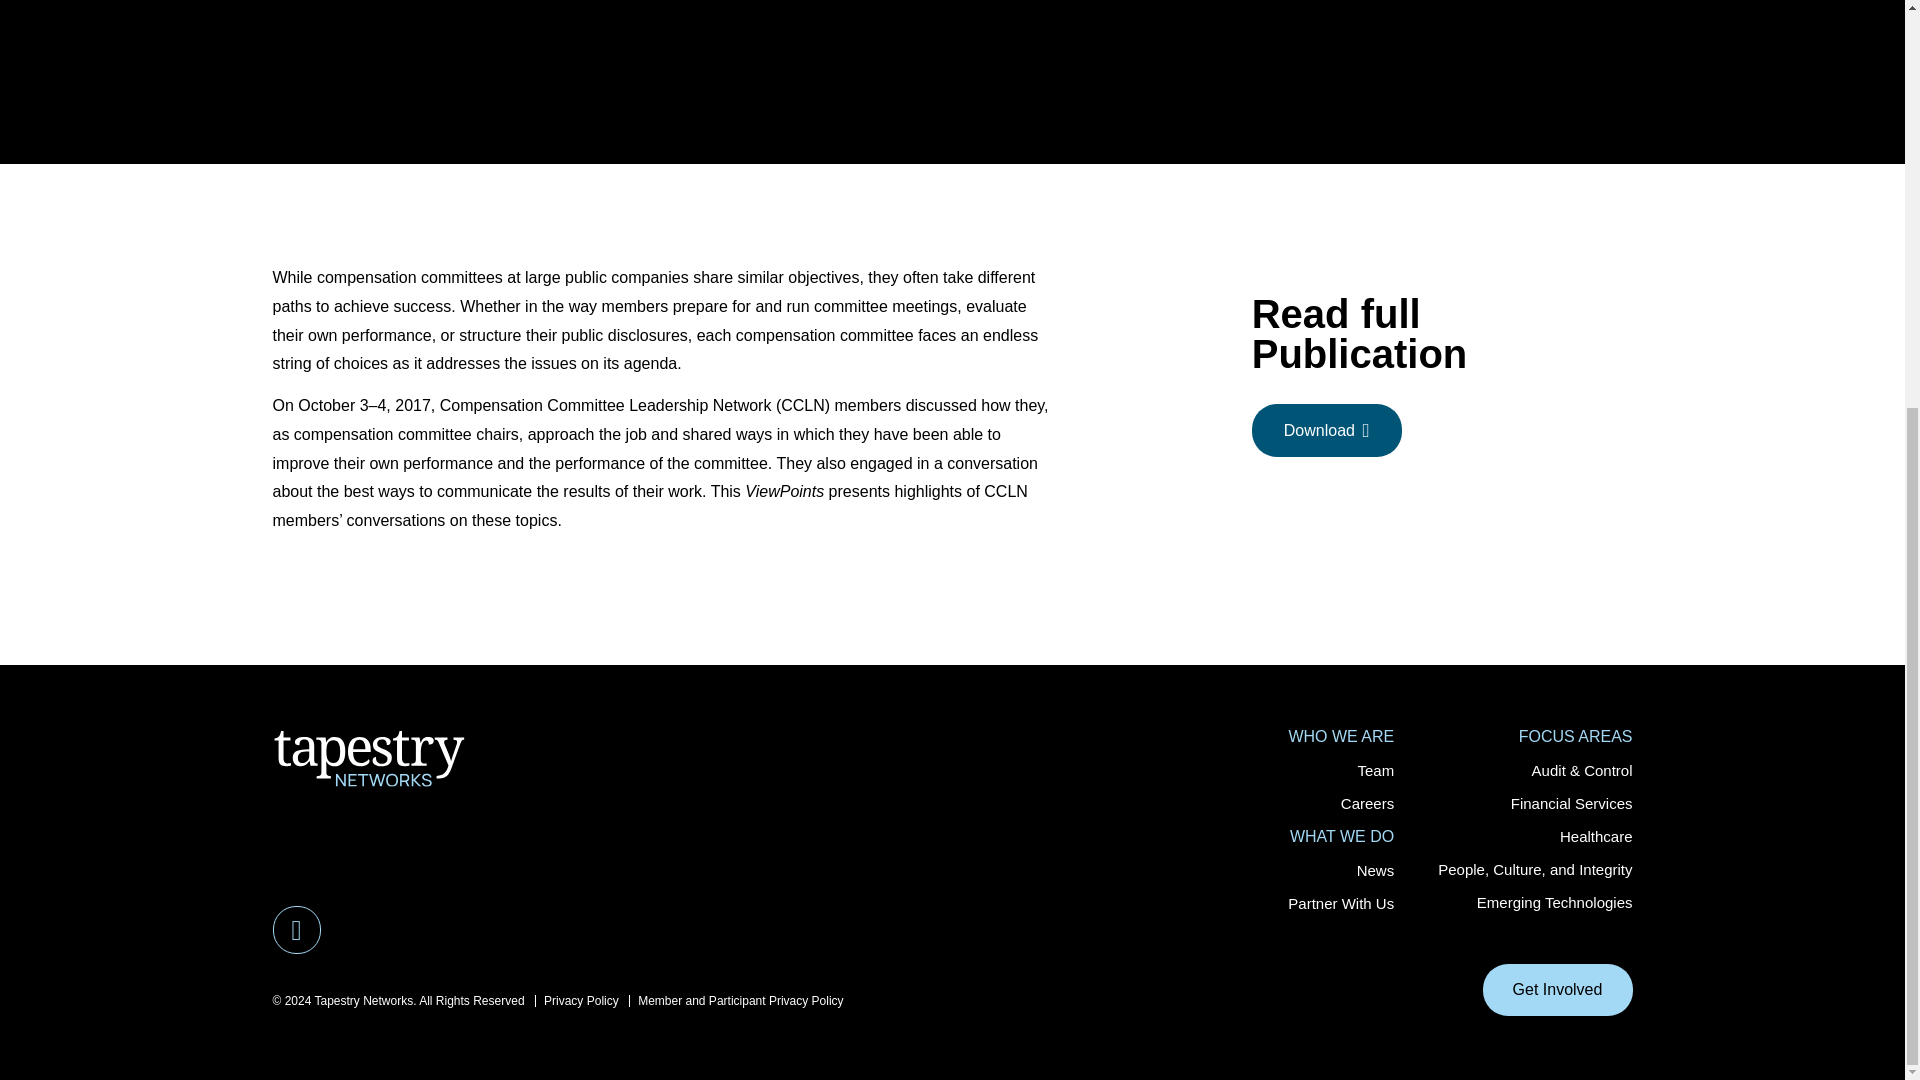 The width and height of the screenshot is (1920, 1080). Describe the element at coordinates (1326, 430) in the screenshot. I see `Download` at that location.